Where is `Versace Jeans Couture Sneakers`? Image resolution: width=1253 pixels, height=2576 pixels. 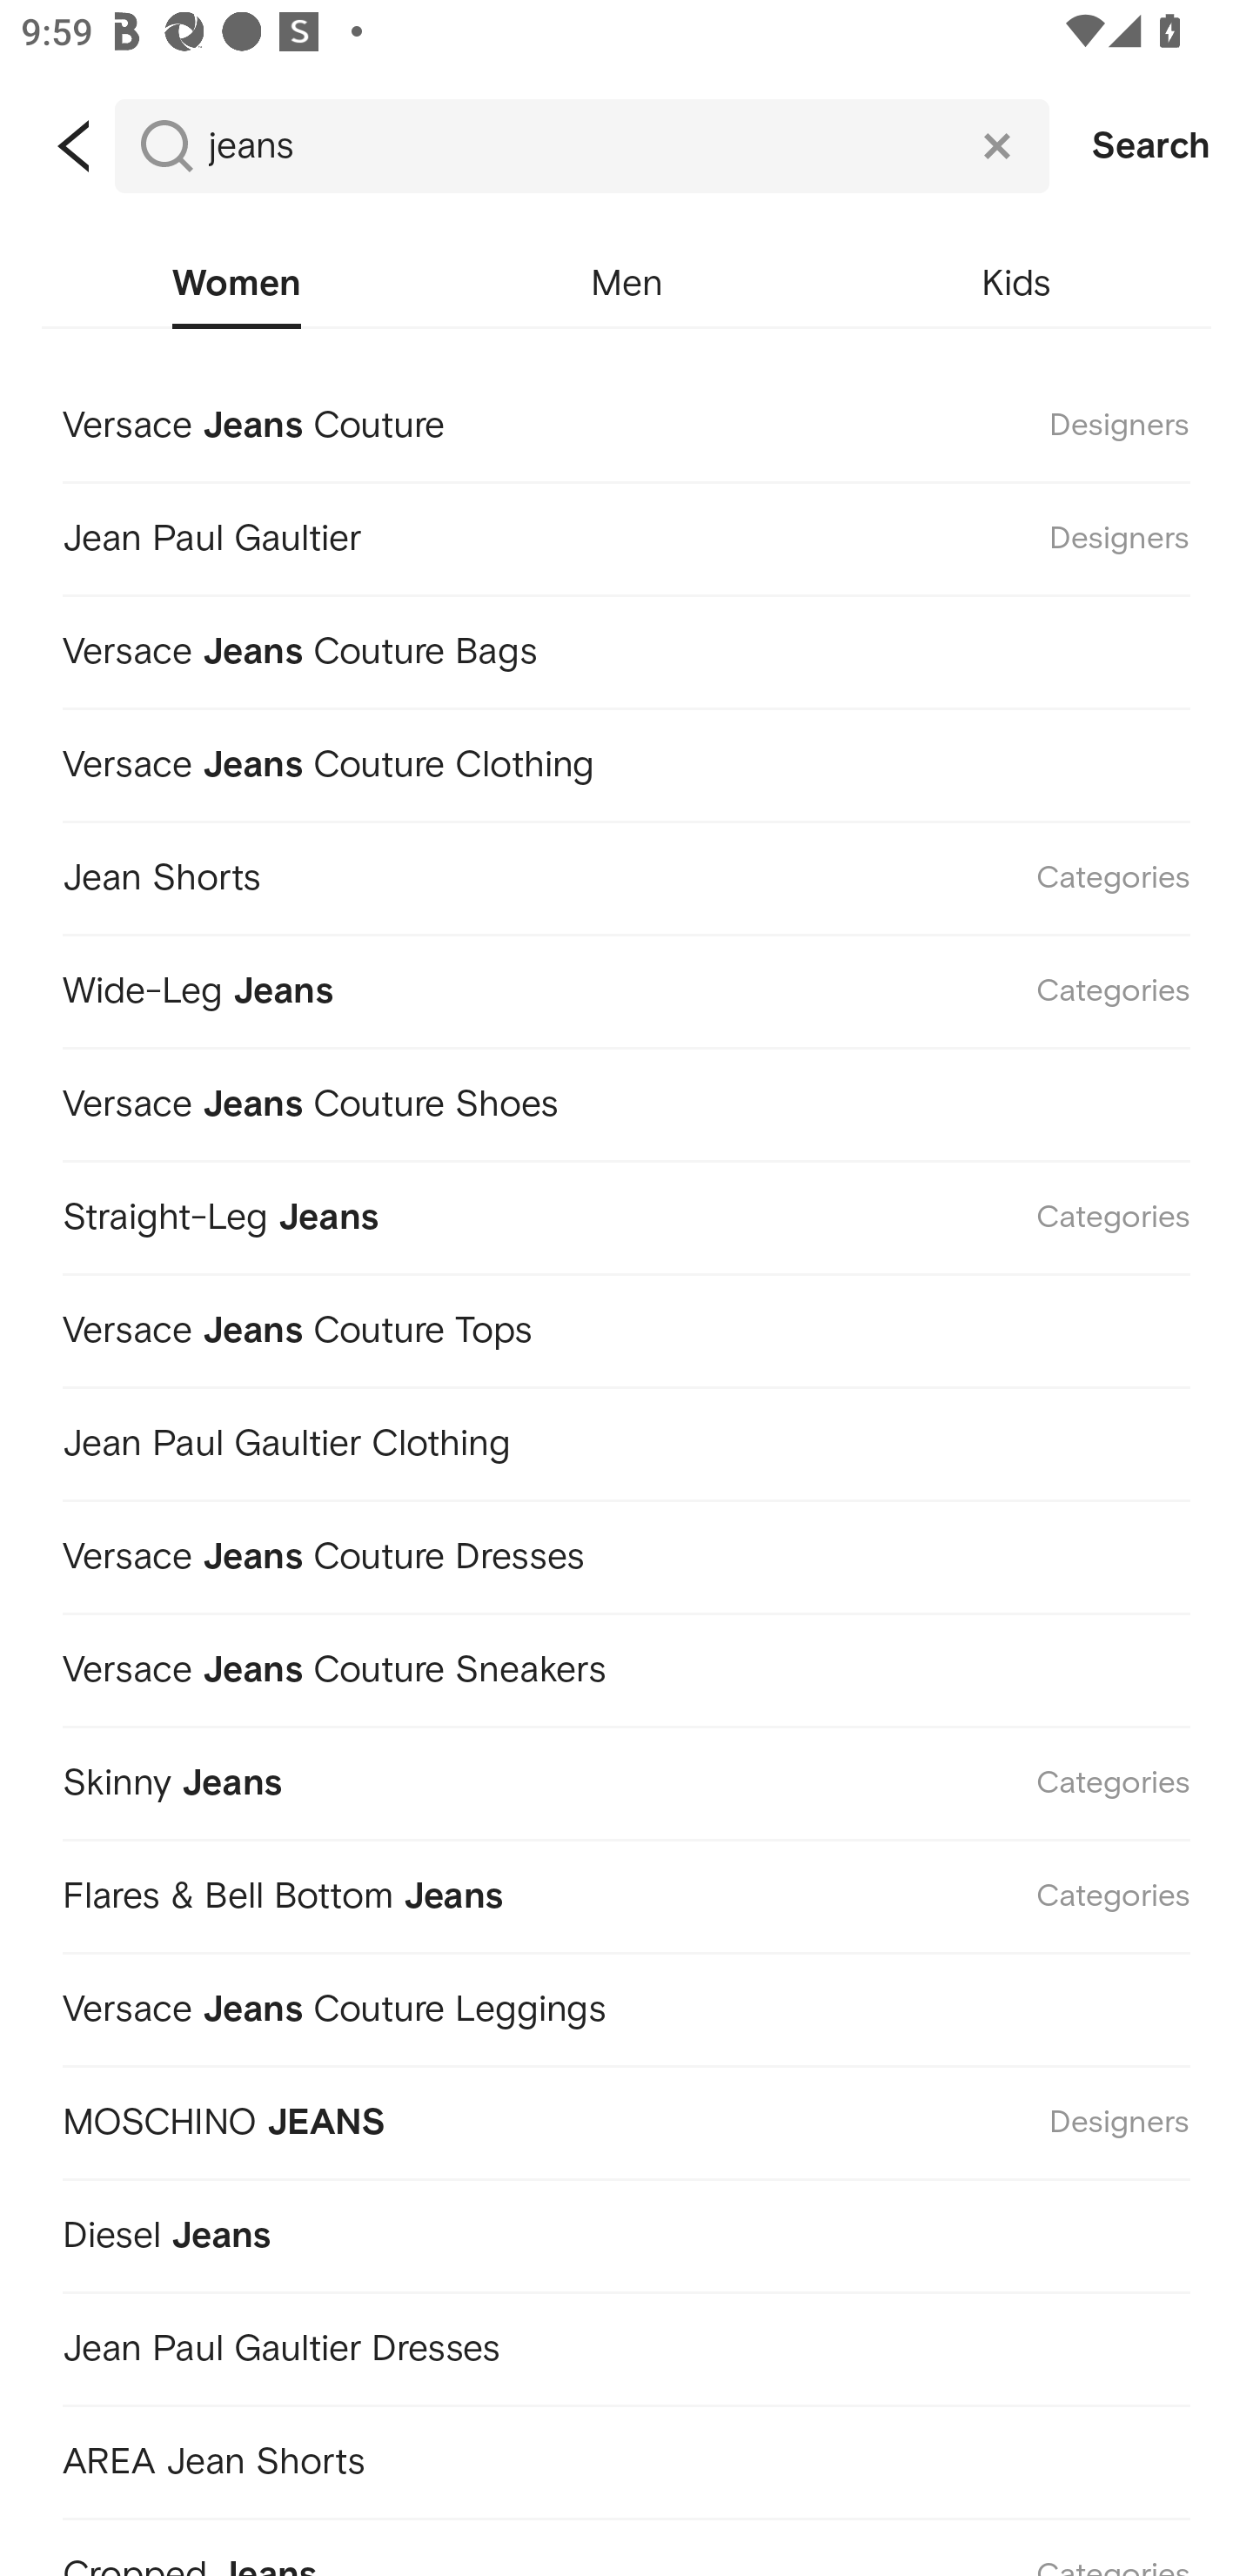 Versace Jeans Couture Sneakers is located at coordinates (626, 1664).